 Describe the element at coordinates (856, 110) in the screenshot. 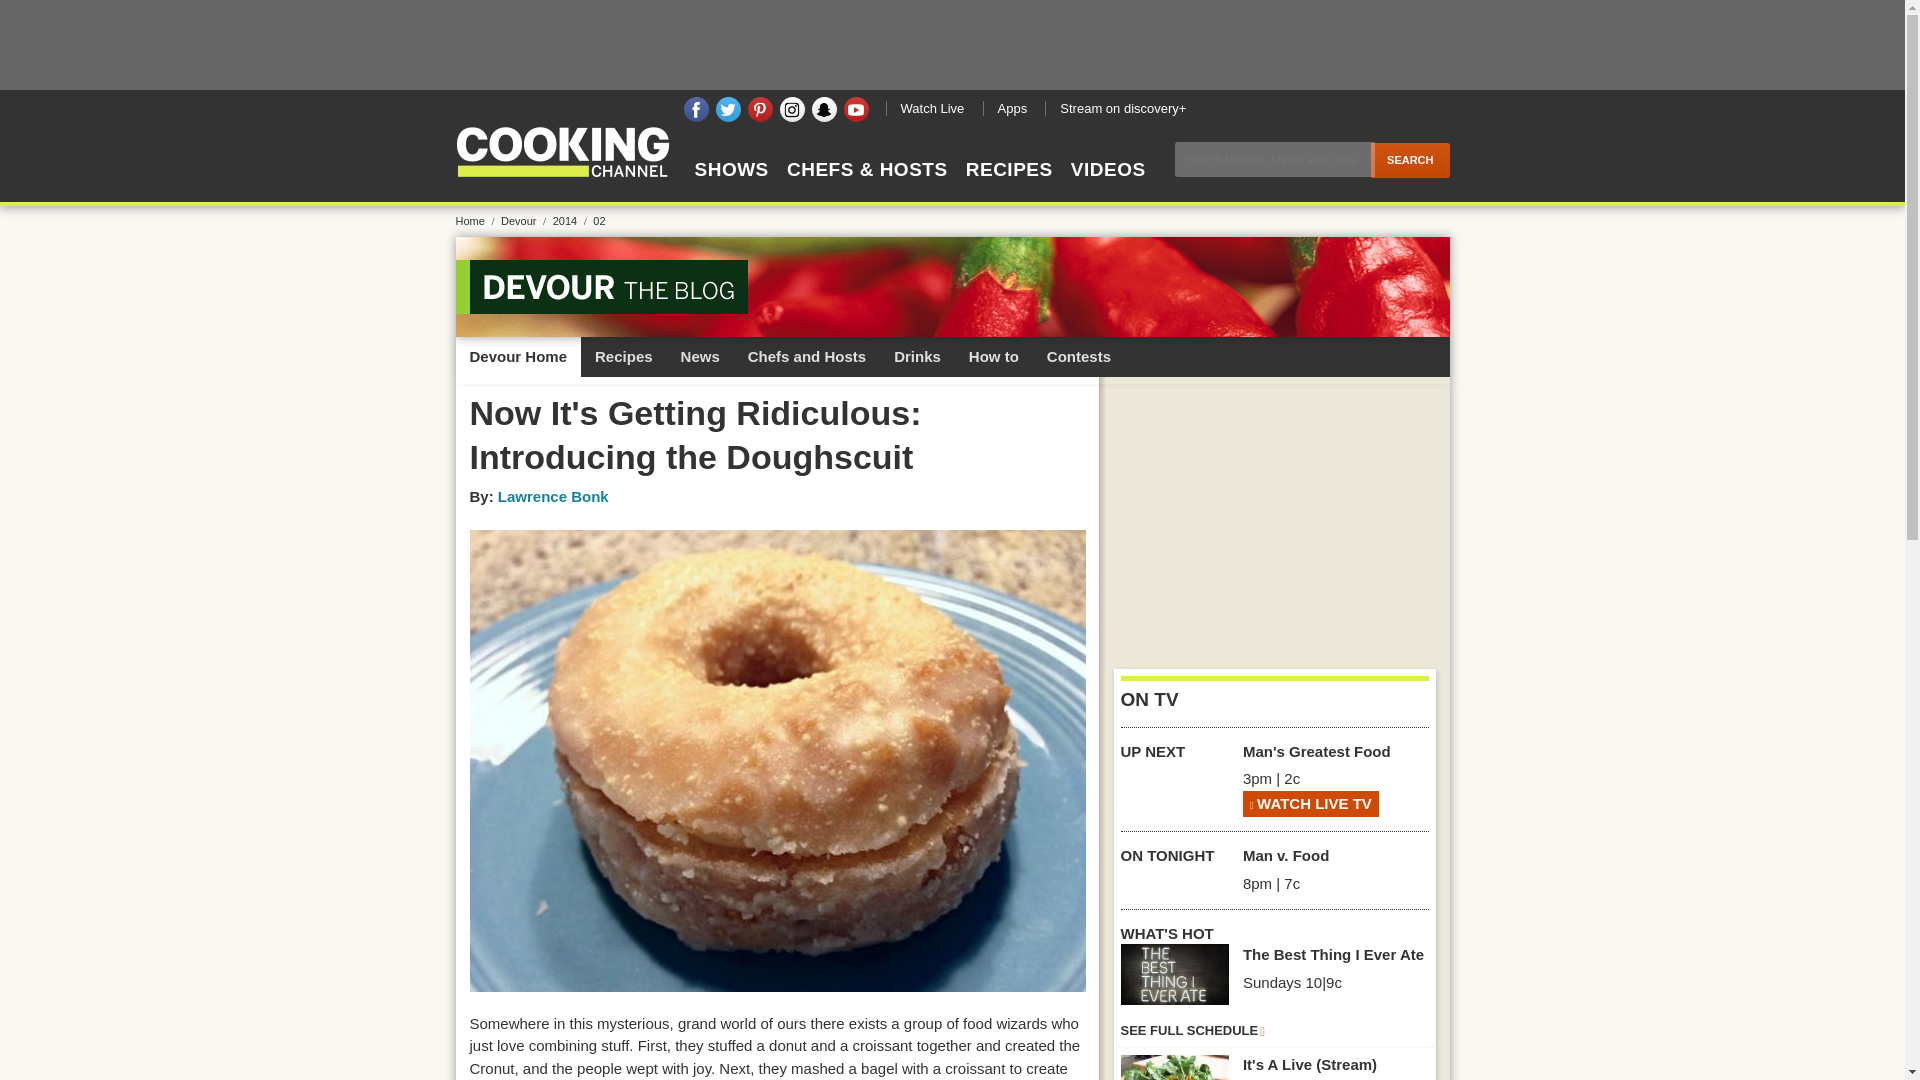

I see `Follow us on YouTube` at that location.